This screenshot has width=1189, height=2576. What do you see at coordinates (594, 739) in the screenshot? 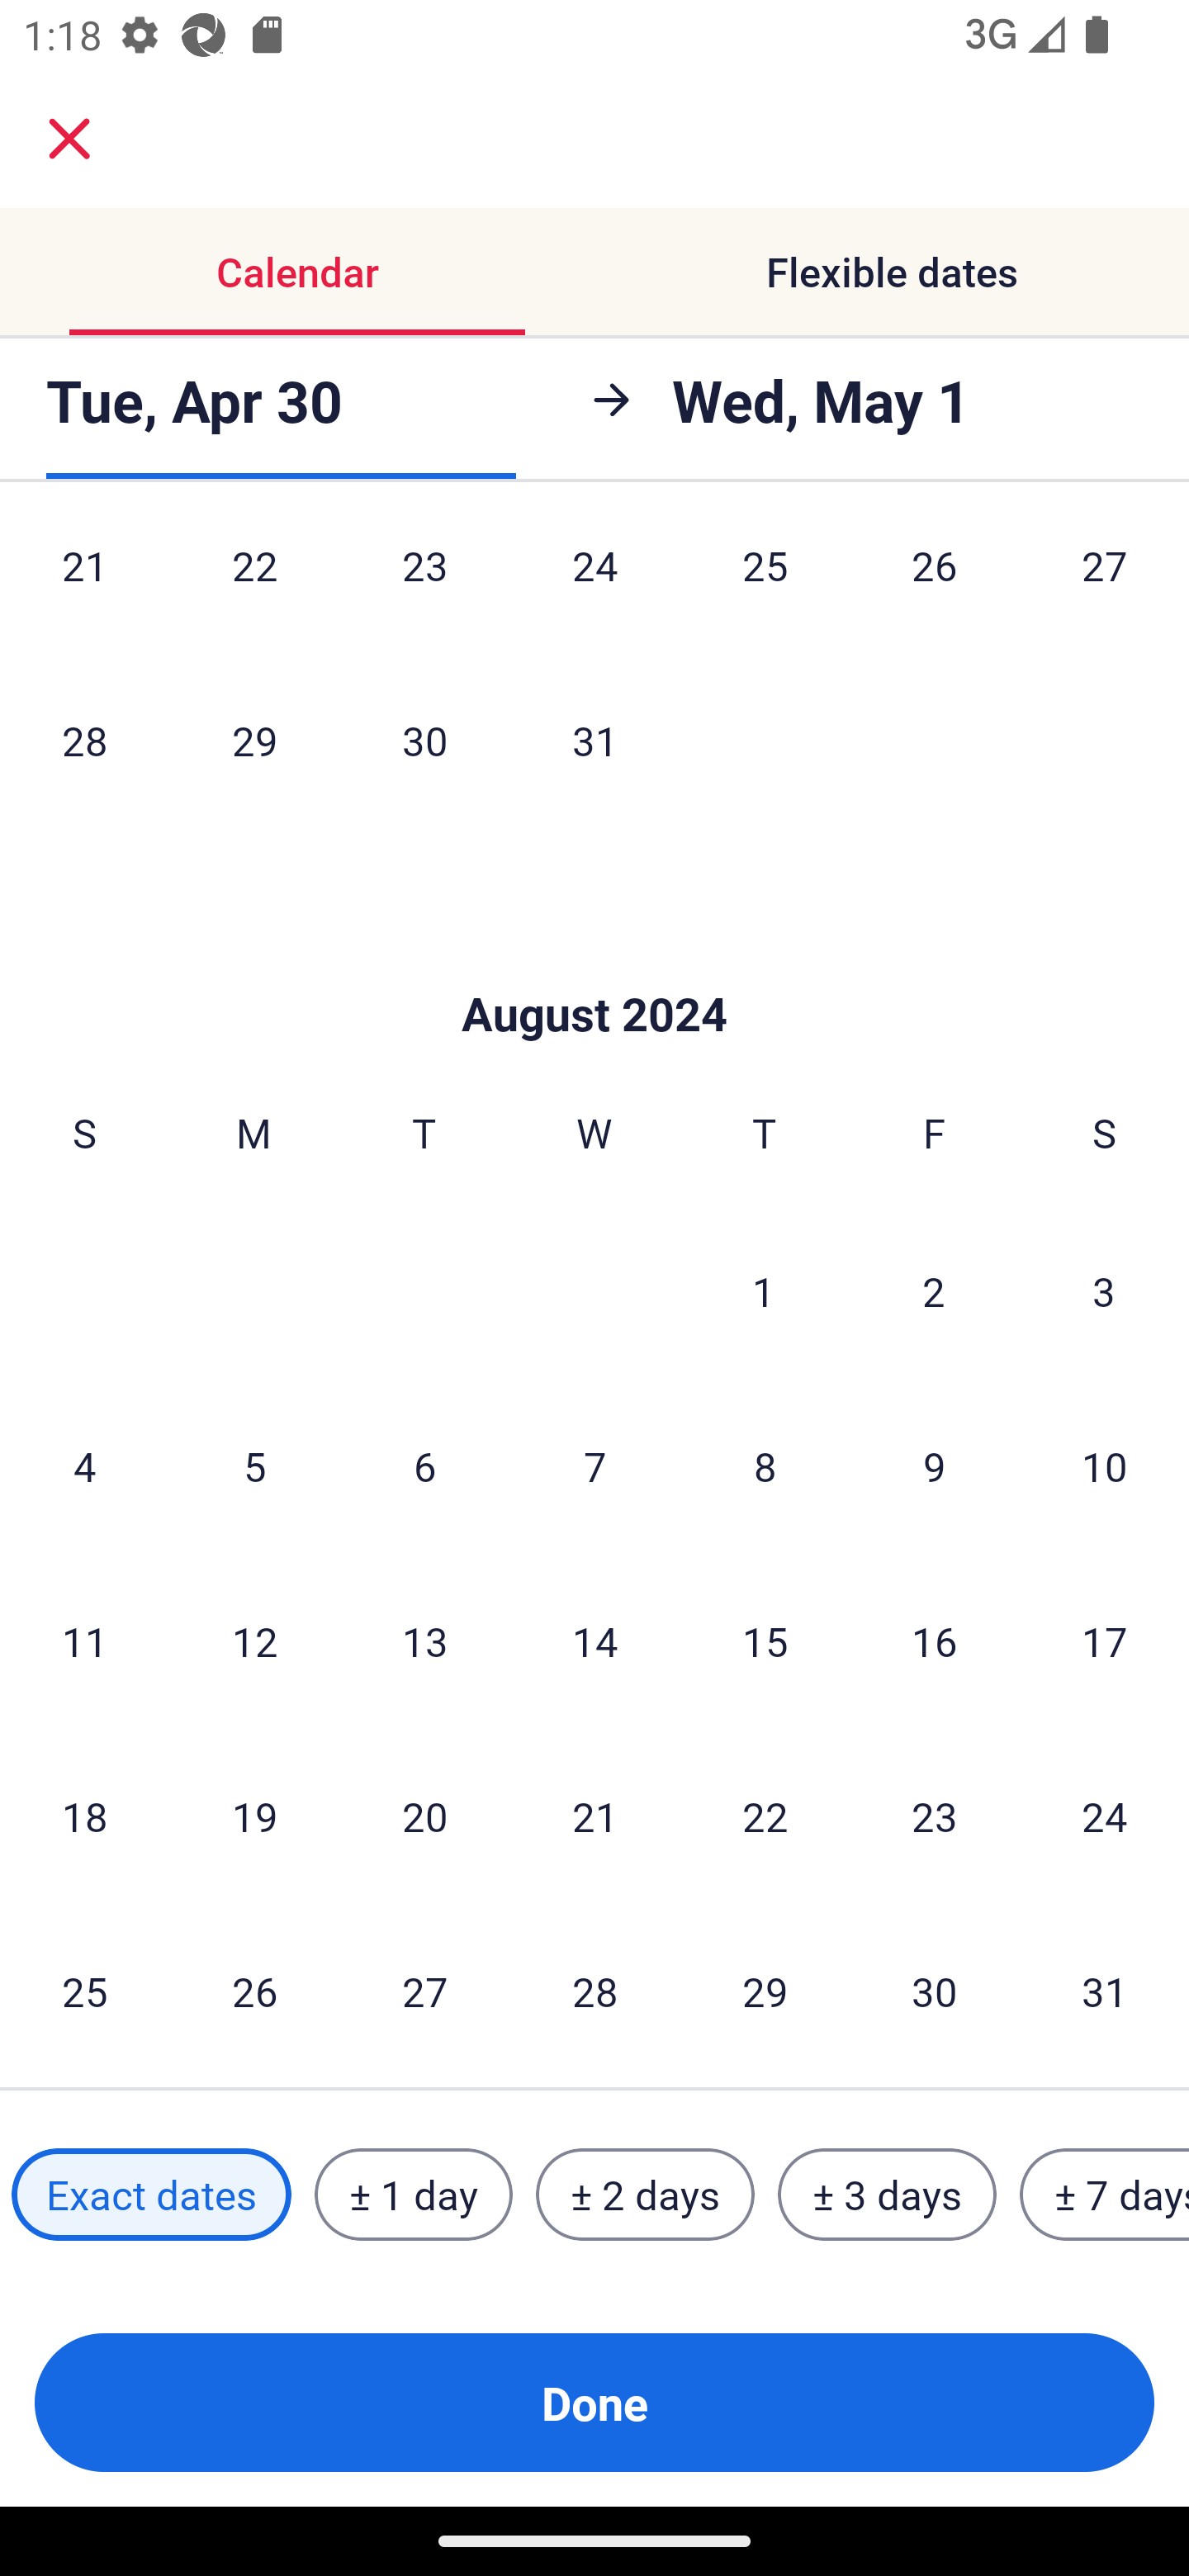
I see `31 Wednesday, July 31, 2024` at bounding box center [594, 739].